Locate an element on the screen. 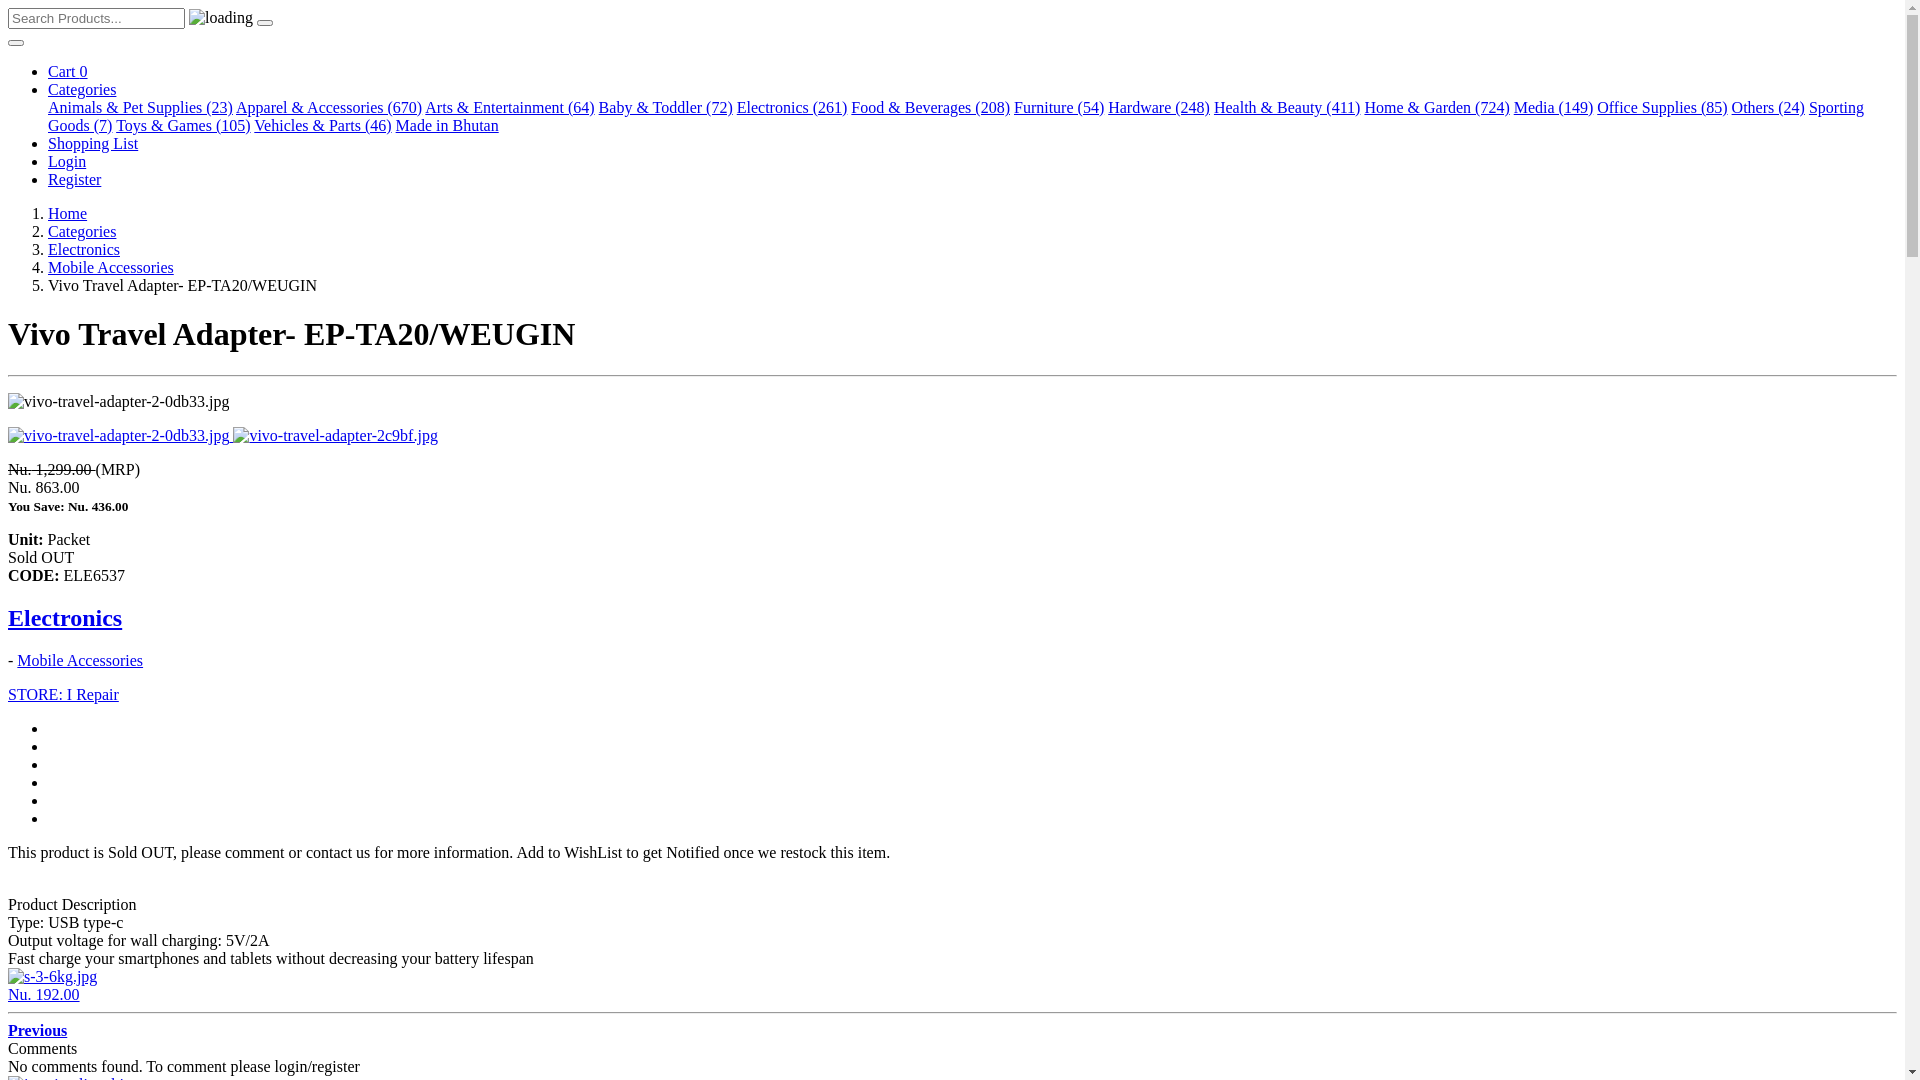  Categories is located at coordinates (82, 232).